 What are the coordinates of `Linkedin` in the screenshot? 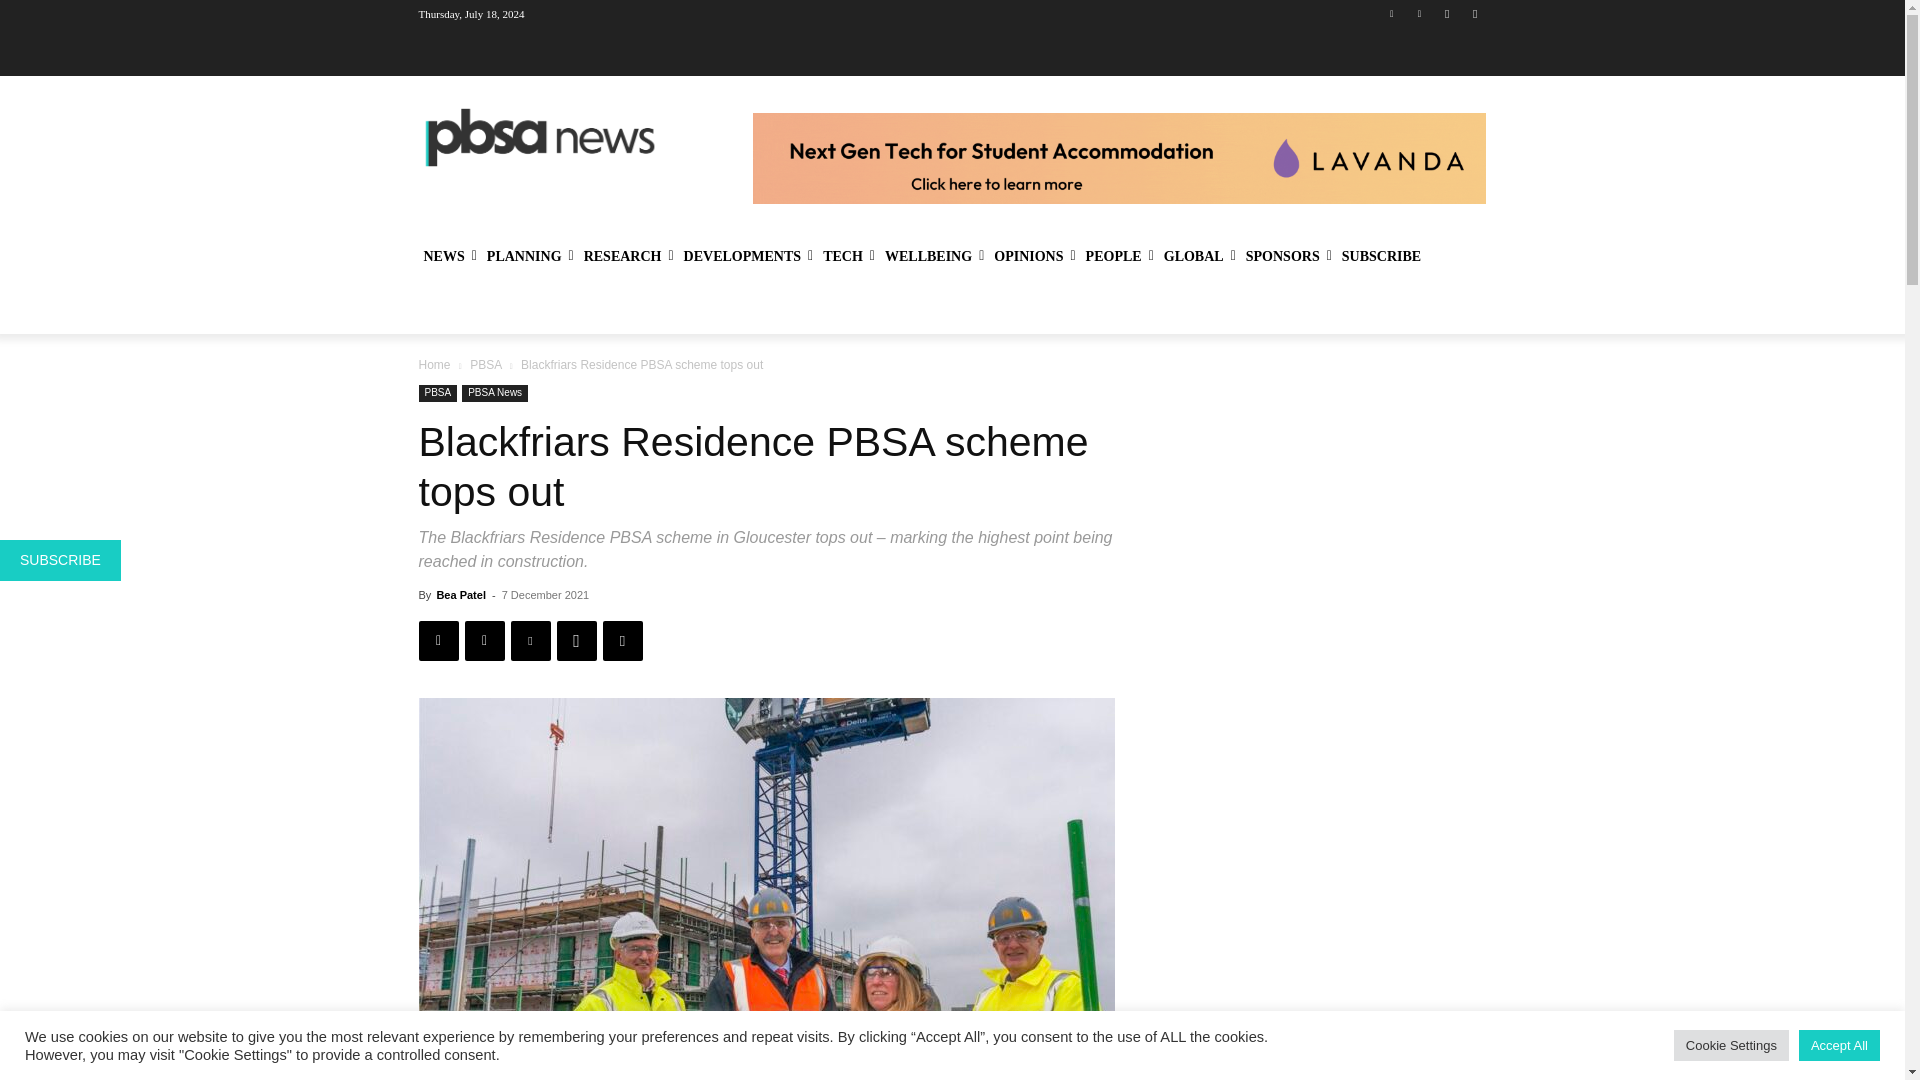 It's located at (1392, 13).